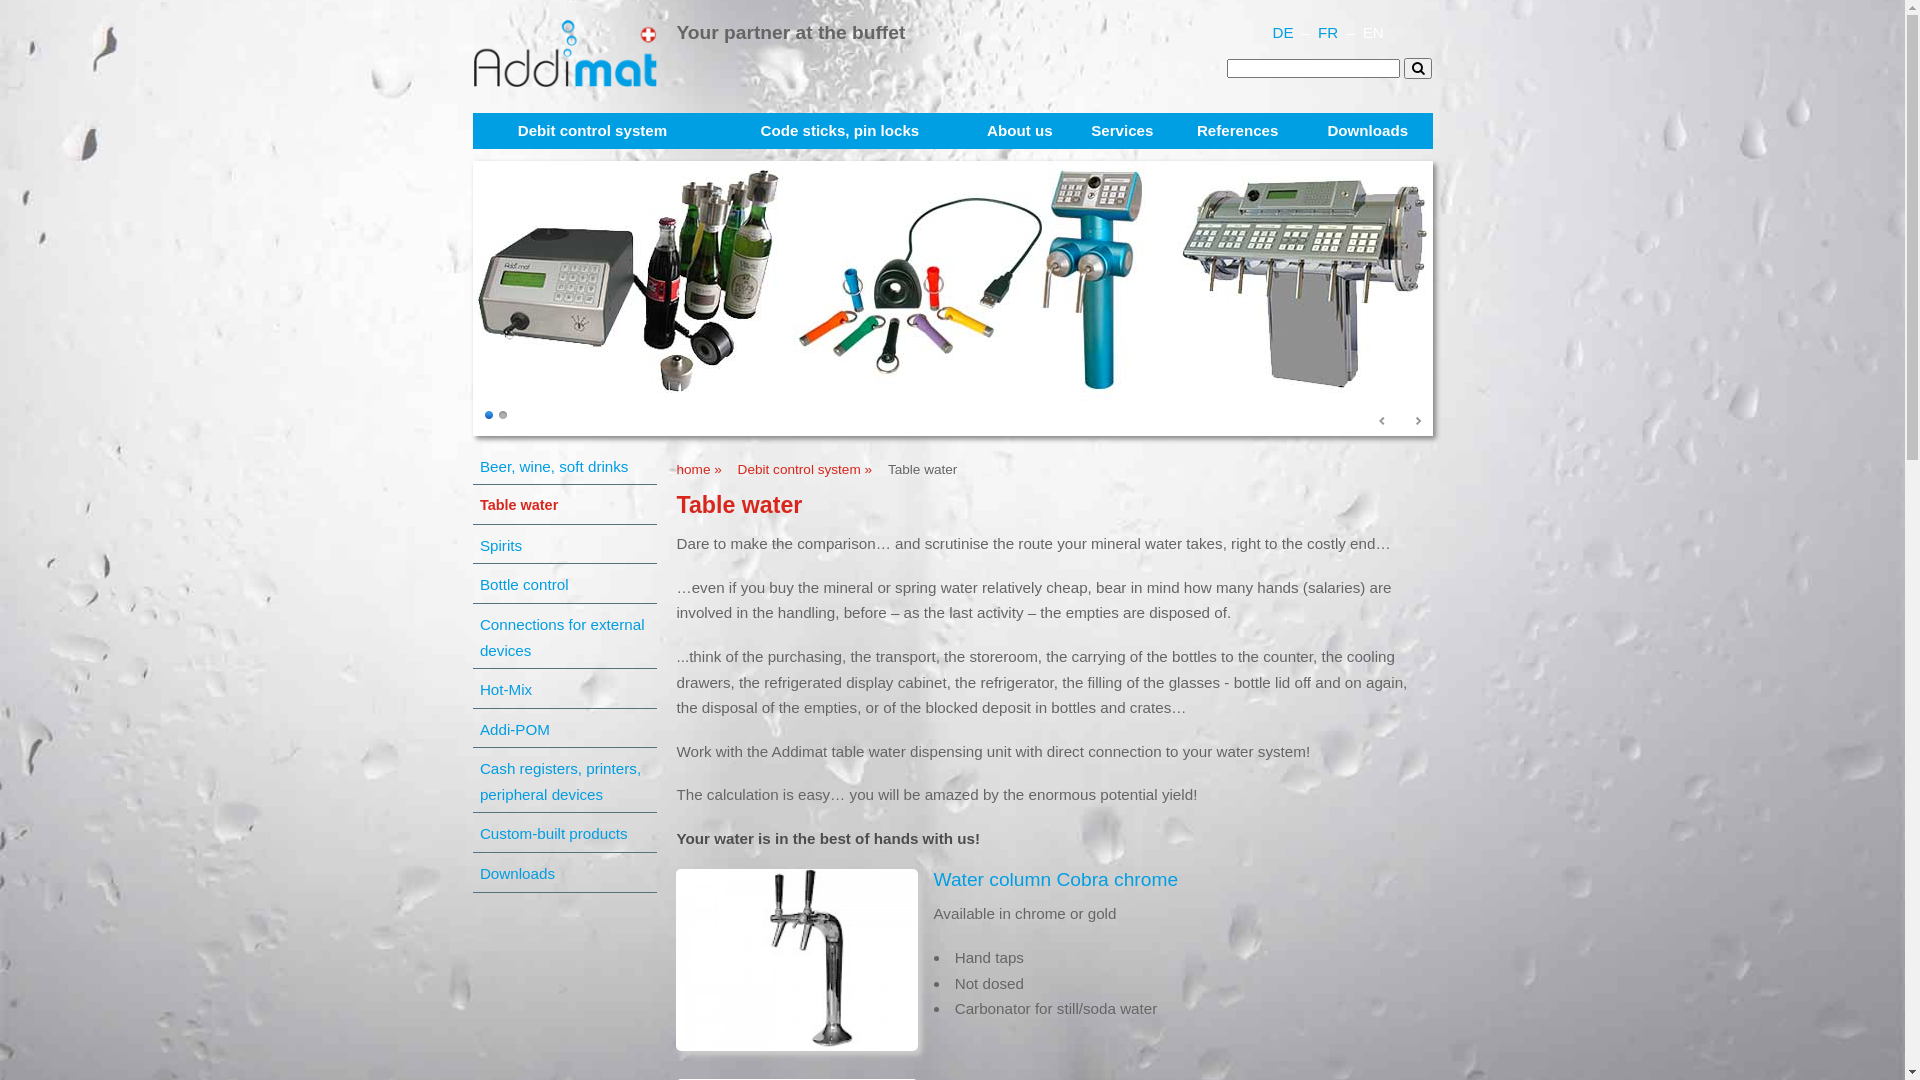  Describe the element at coordinates (568, 728) in the screenshot. I see `Addi-POM` at that location.